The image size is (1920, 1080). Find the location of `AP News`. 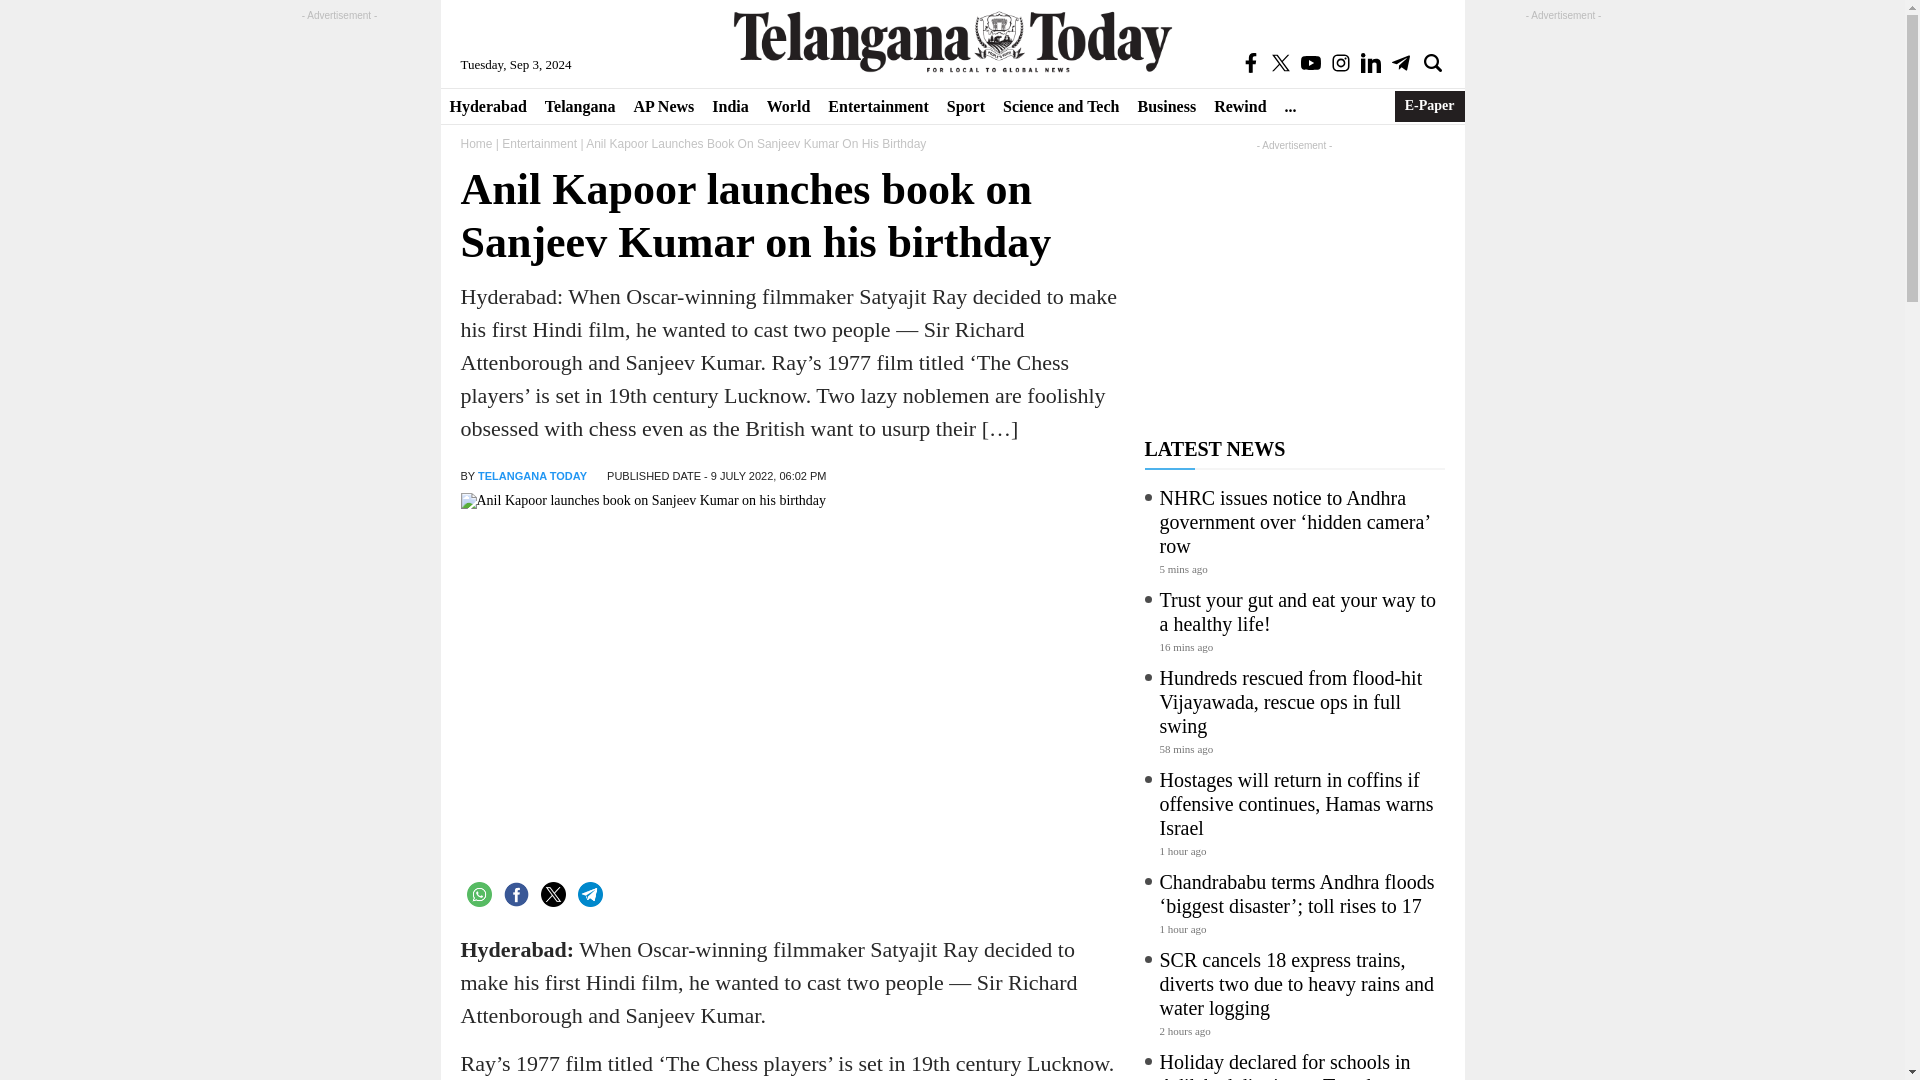

AP News is located at coordinates (663, 106).